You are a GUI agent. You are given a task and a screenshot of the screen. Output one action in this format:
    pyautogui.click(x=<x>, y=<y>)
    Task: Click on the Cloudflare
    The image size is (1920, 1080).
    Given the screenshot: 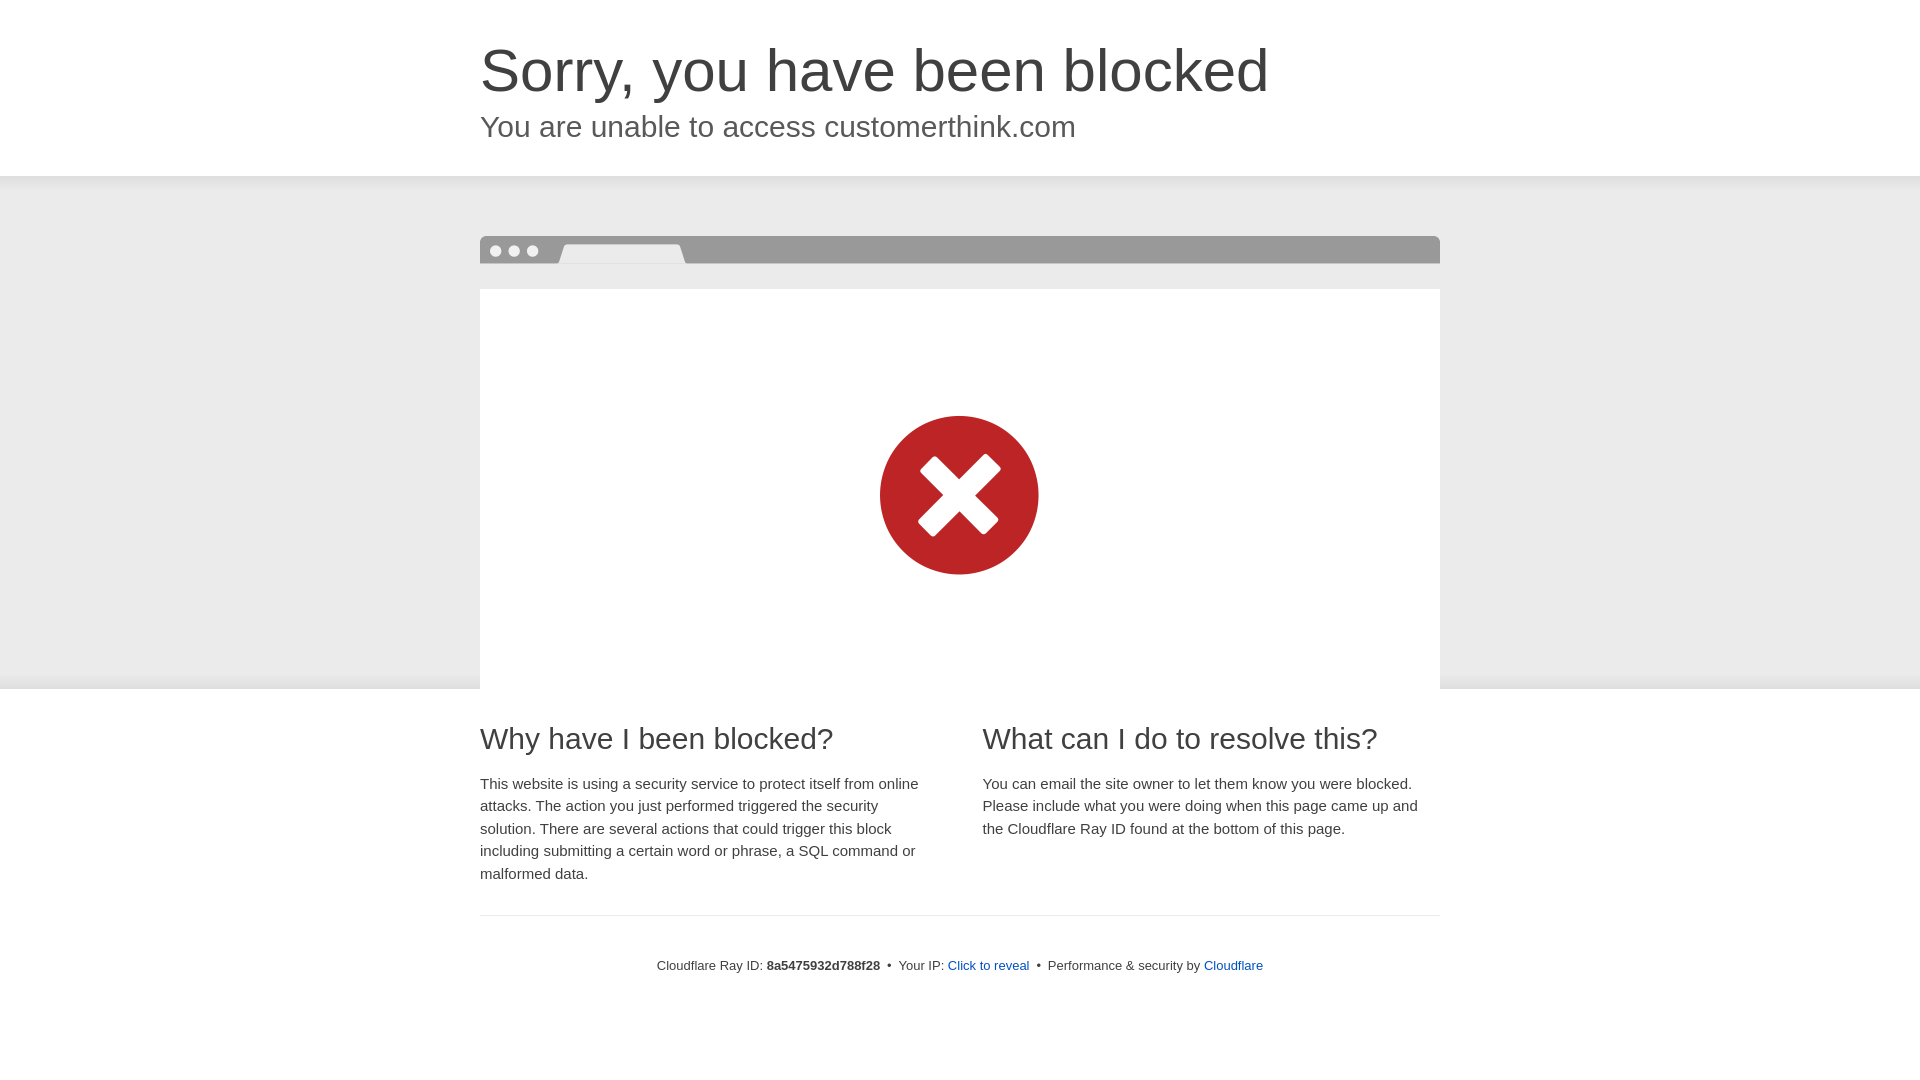 What is the action you would take?
    pyautogui.click(x=1233, y=965)
    